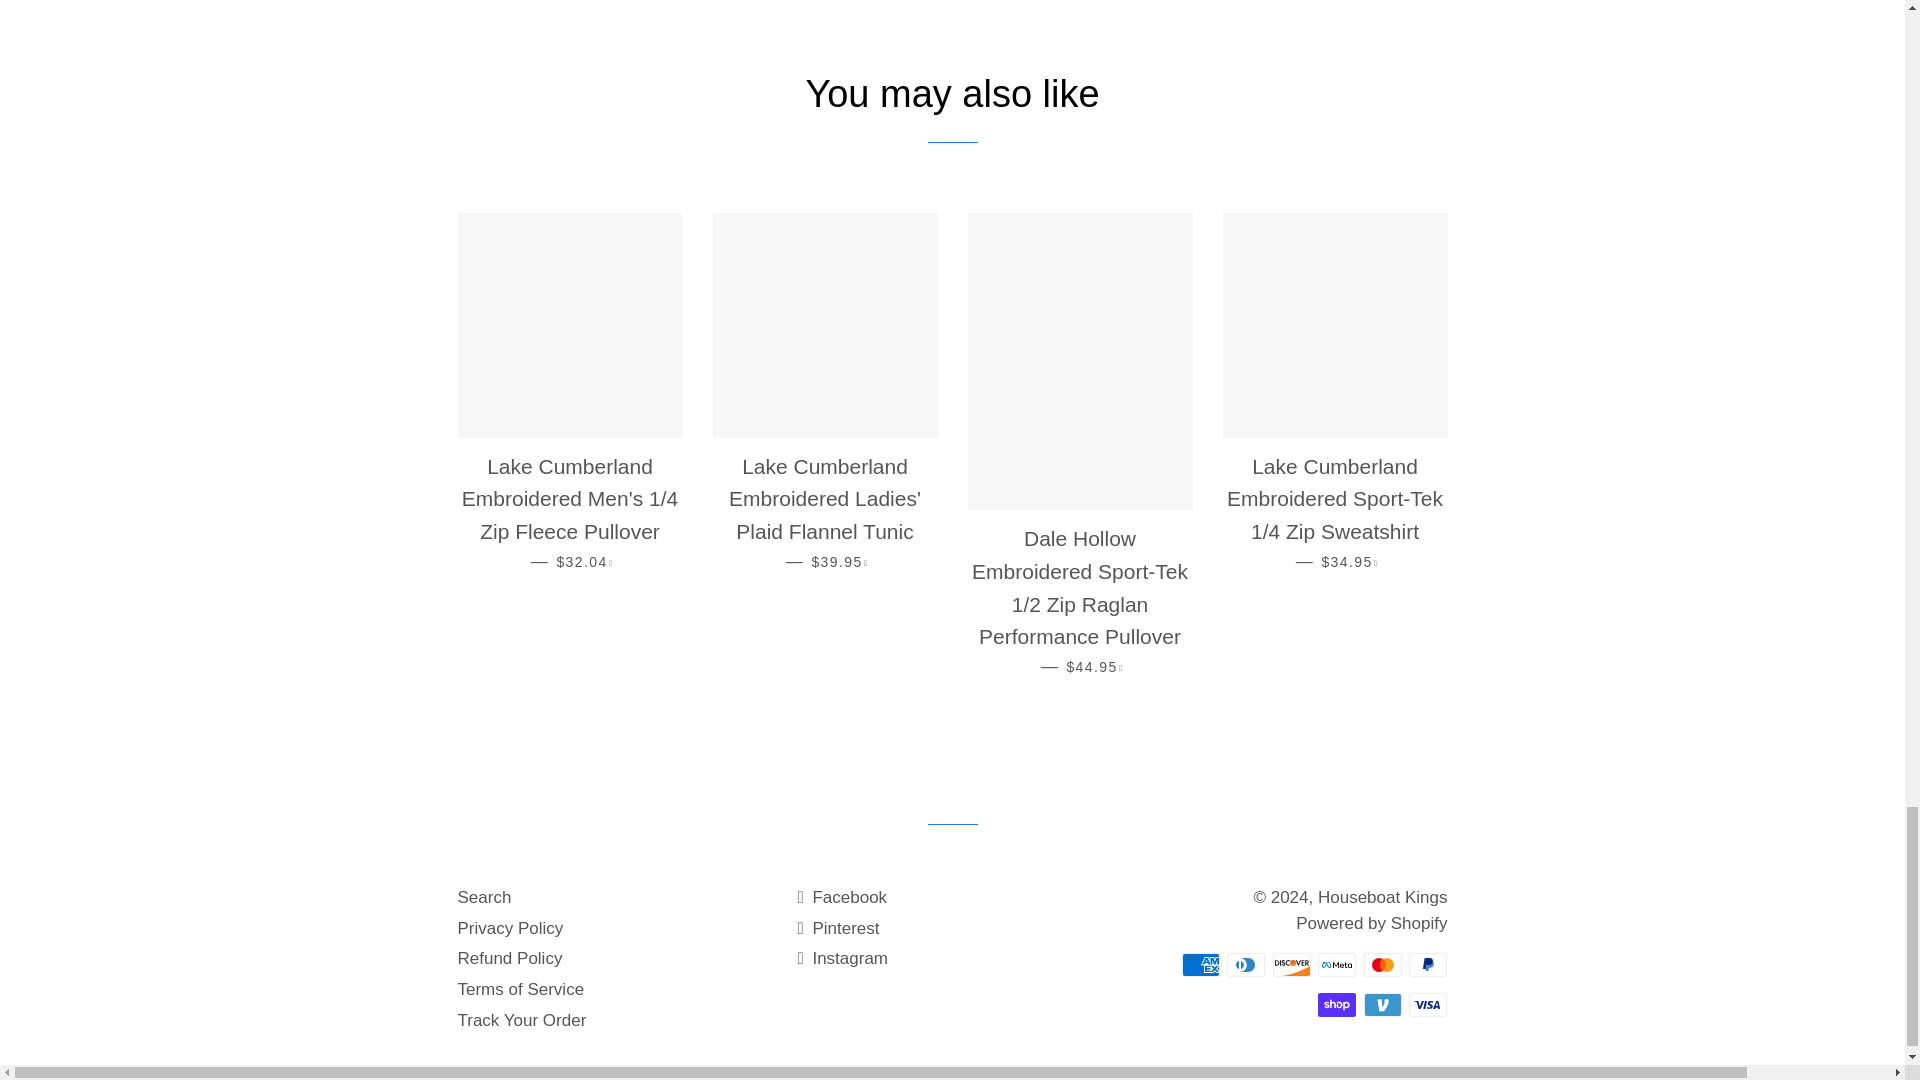  Describe the element at coordinates (1336, 964) in the screenshot. I see `Meta Pay` at that location.